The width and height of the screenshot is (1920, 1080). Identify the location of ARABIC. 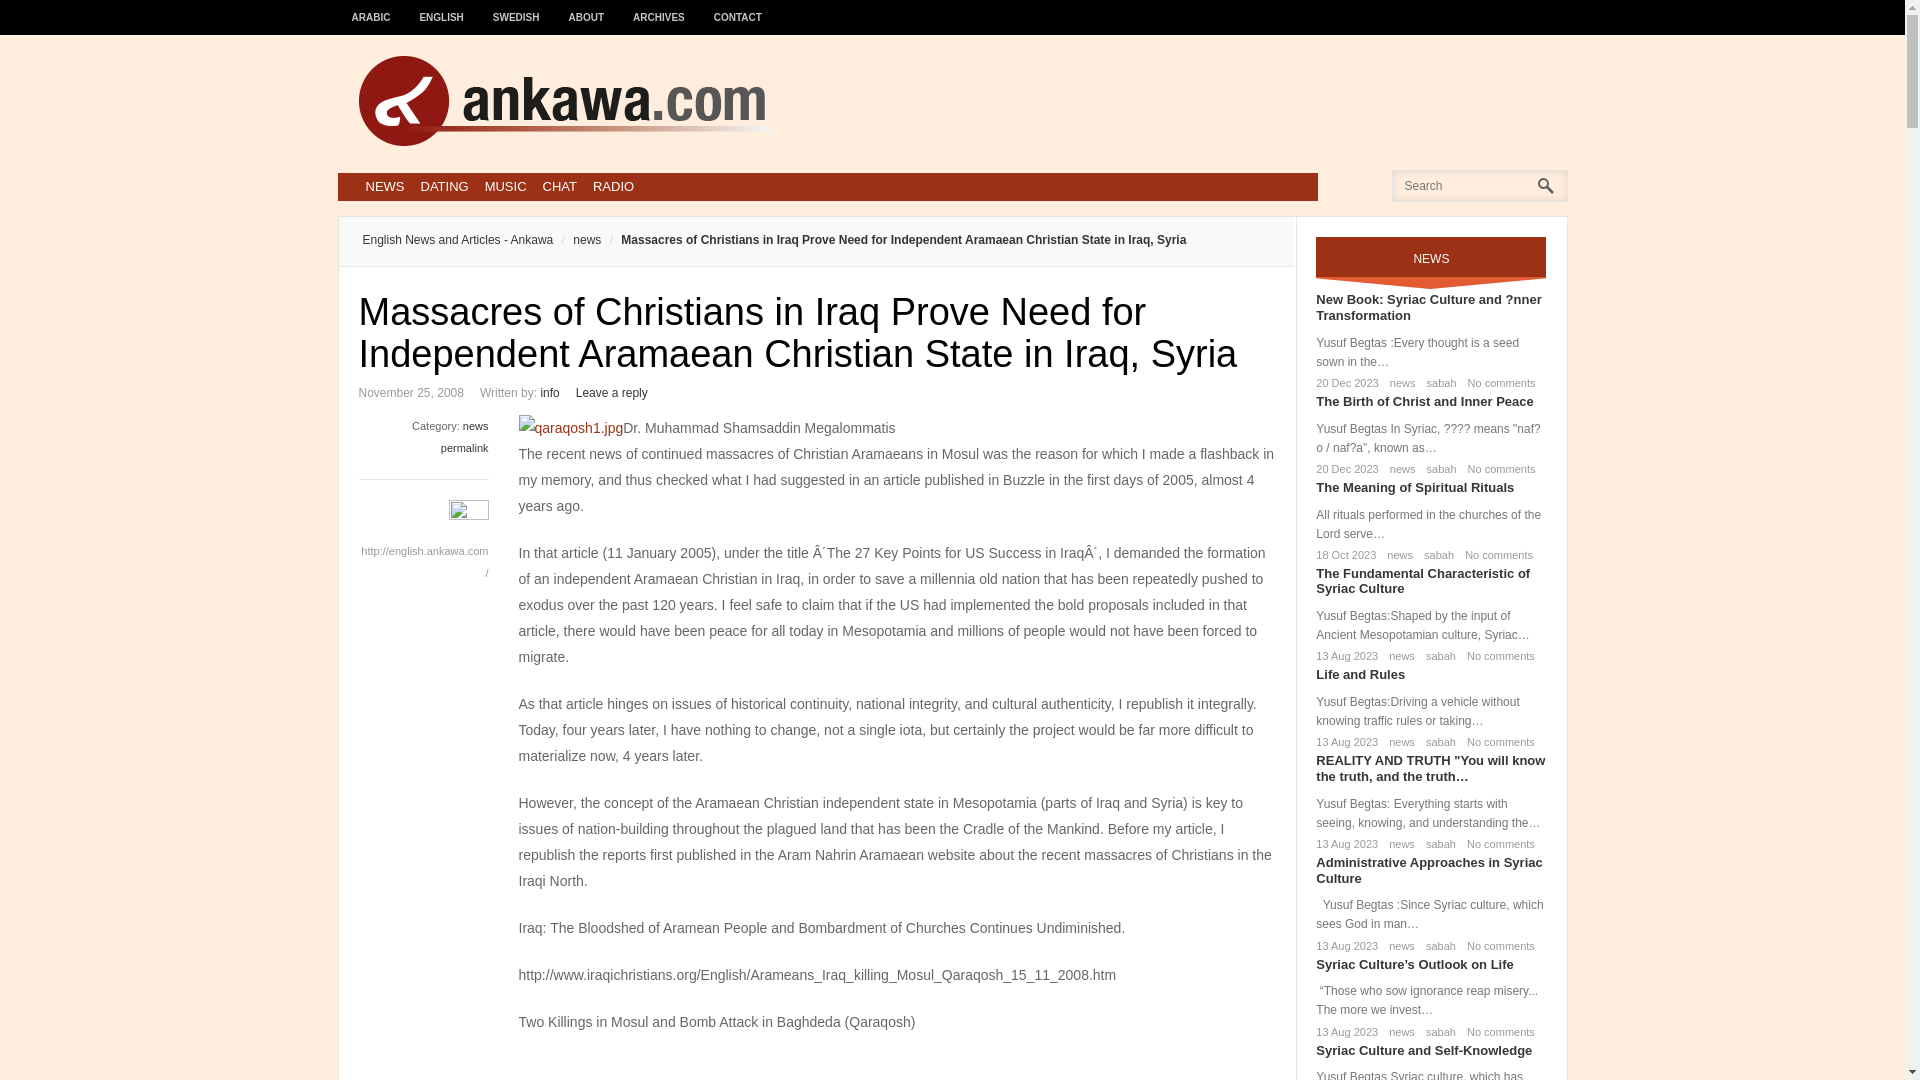
(371, 8).